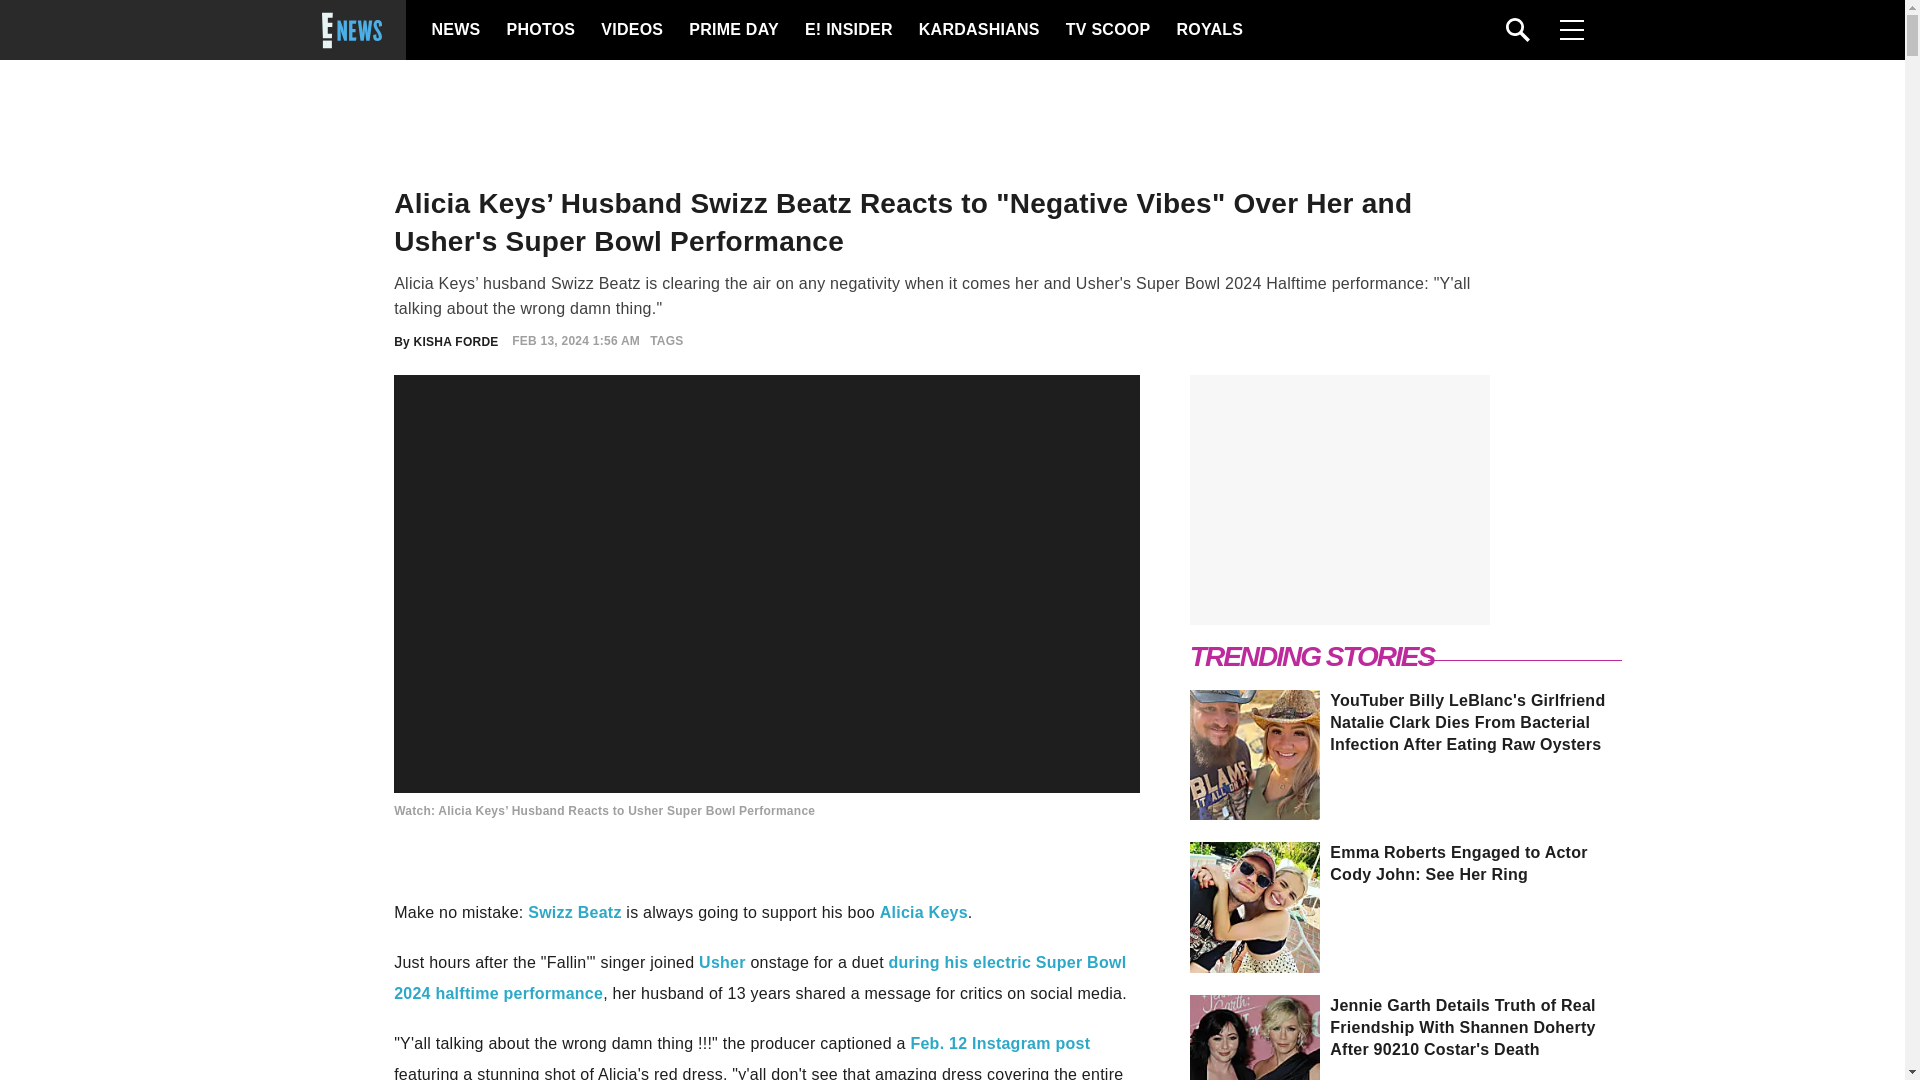  I want to click on NEWS, so click(456, 30).